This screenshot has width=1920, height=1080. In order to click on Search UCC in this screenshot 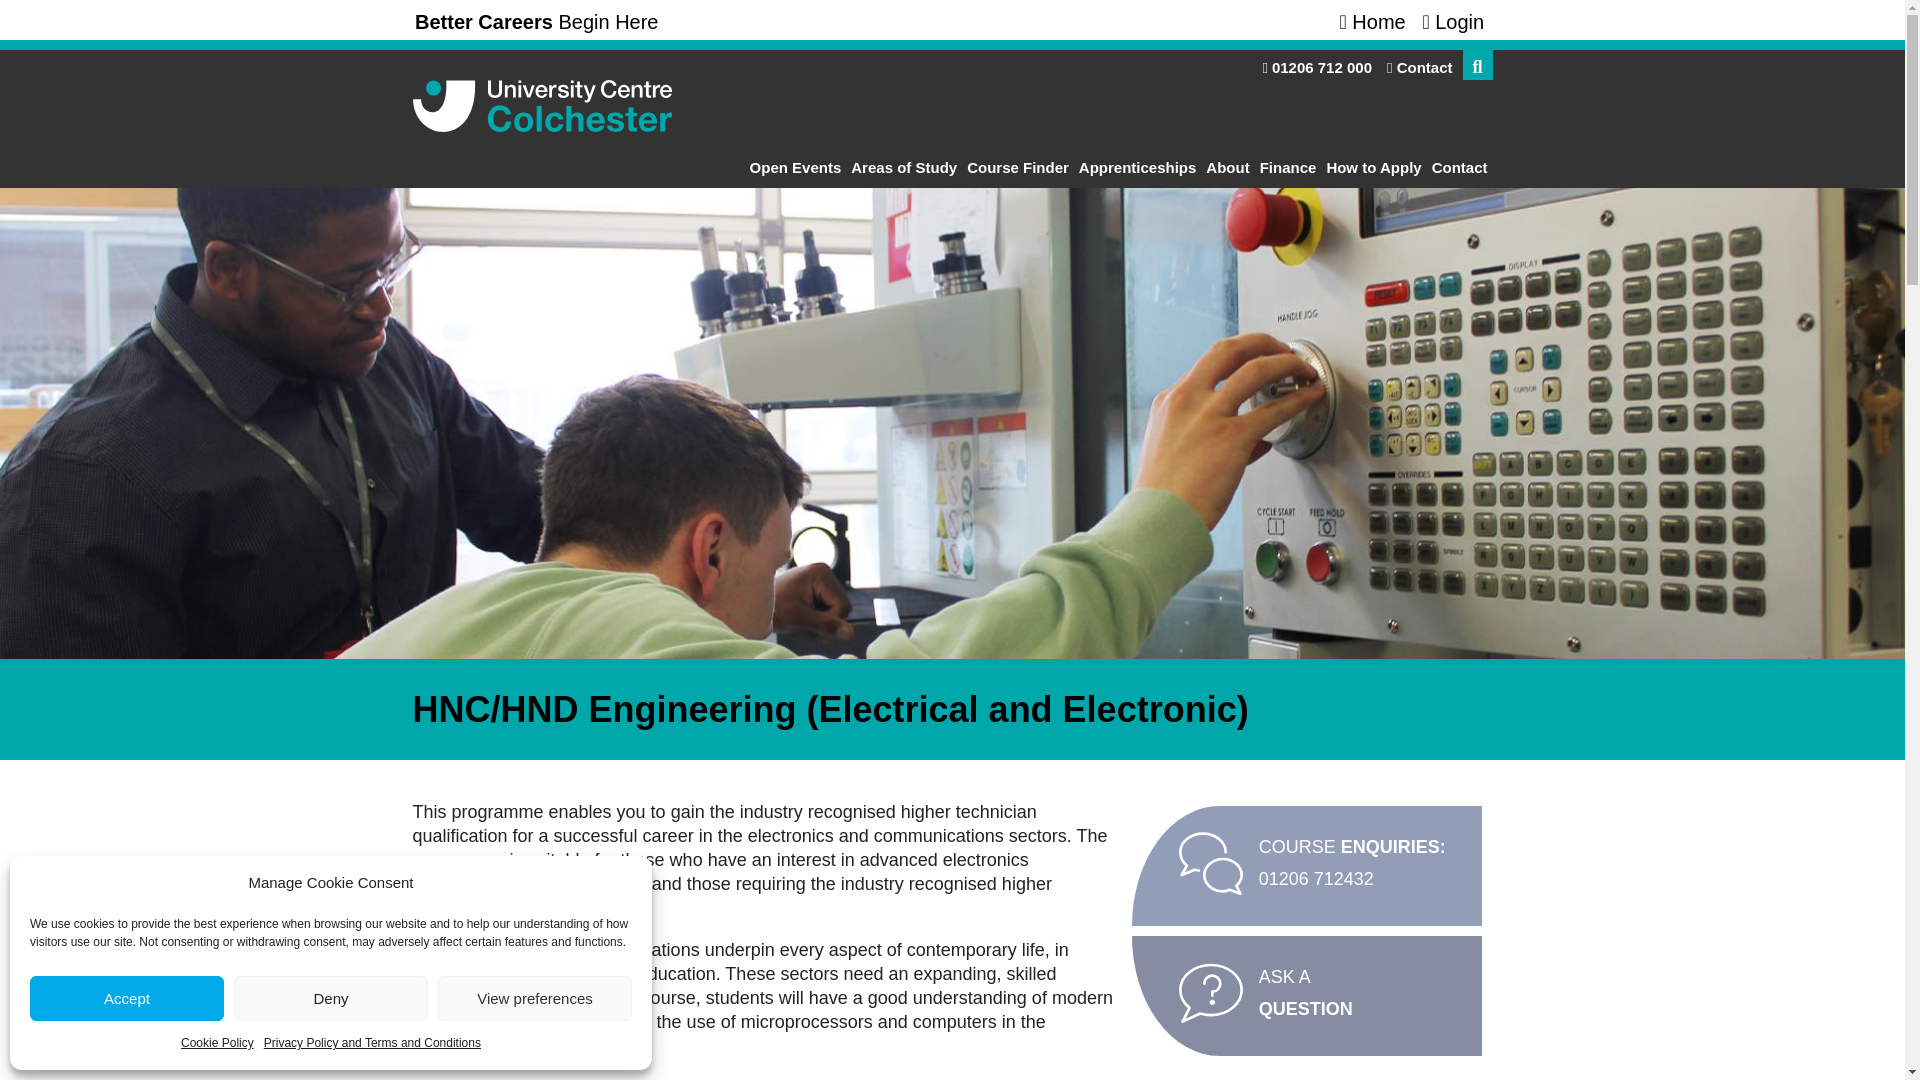, I will do `click(1476, 64)`.